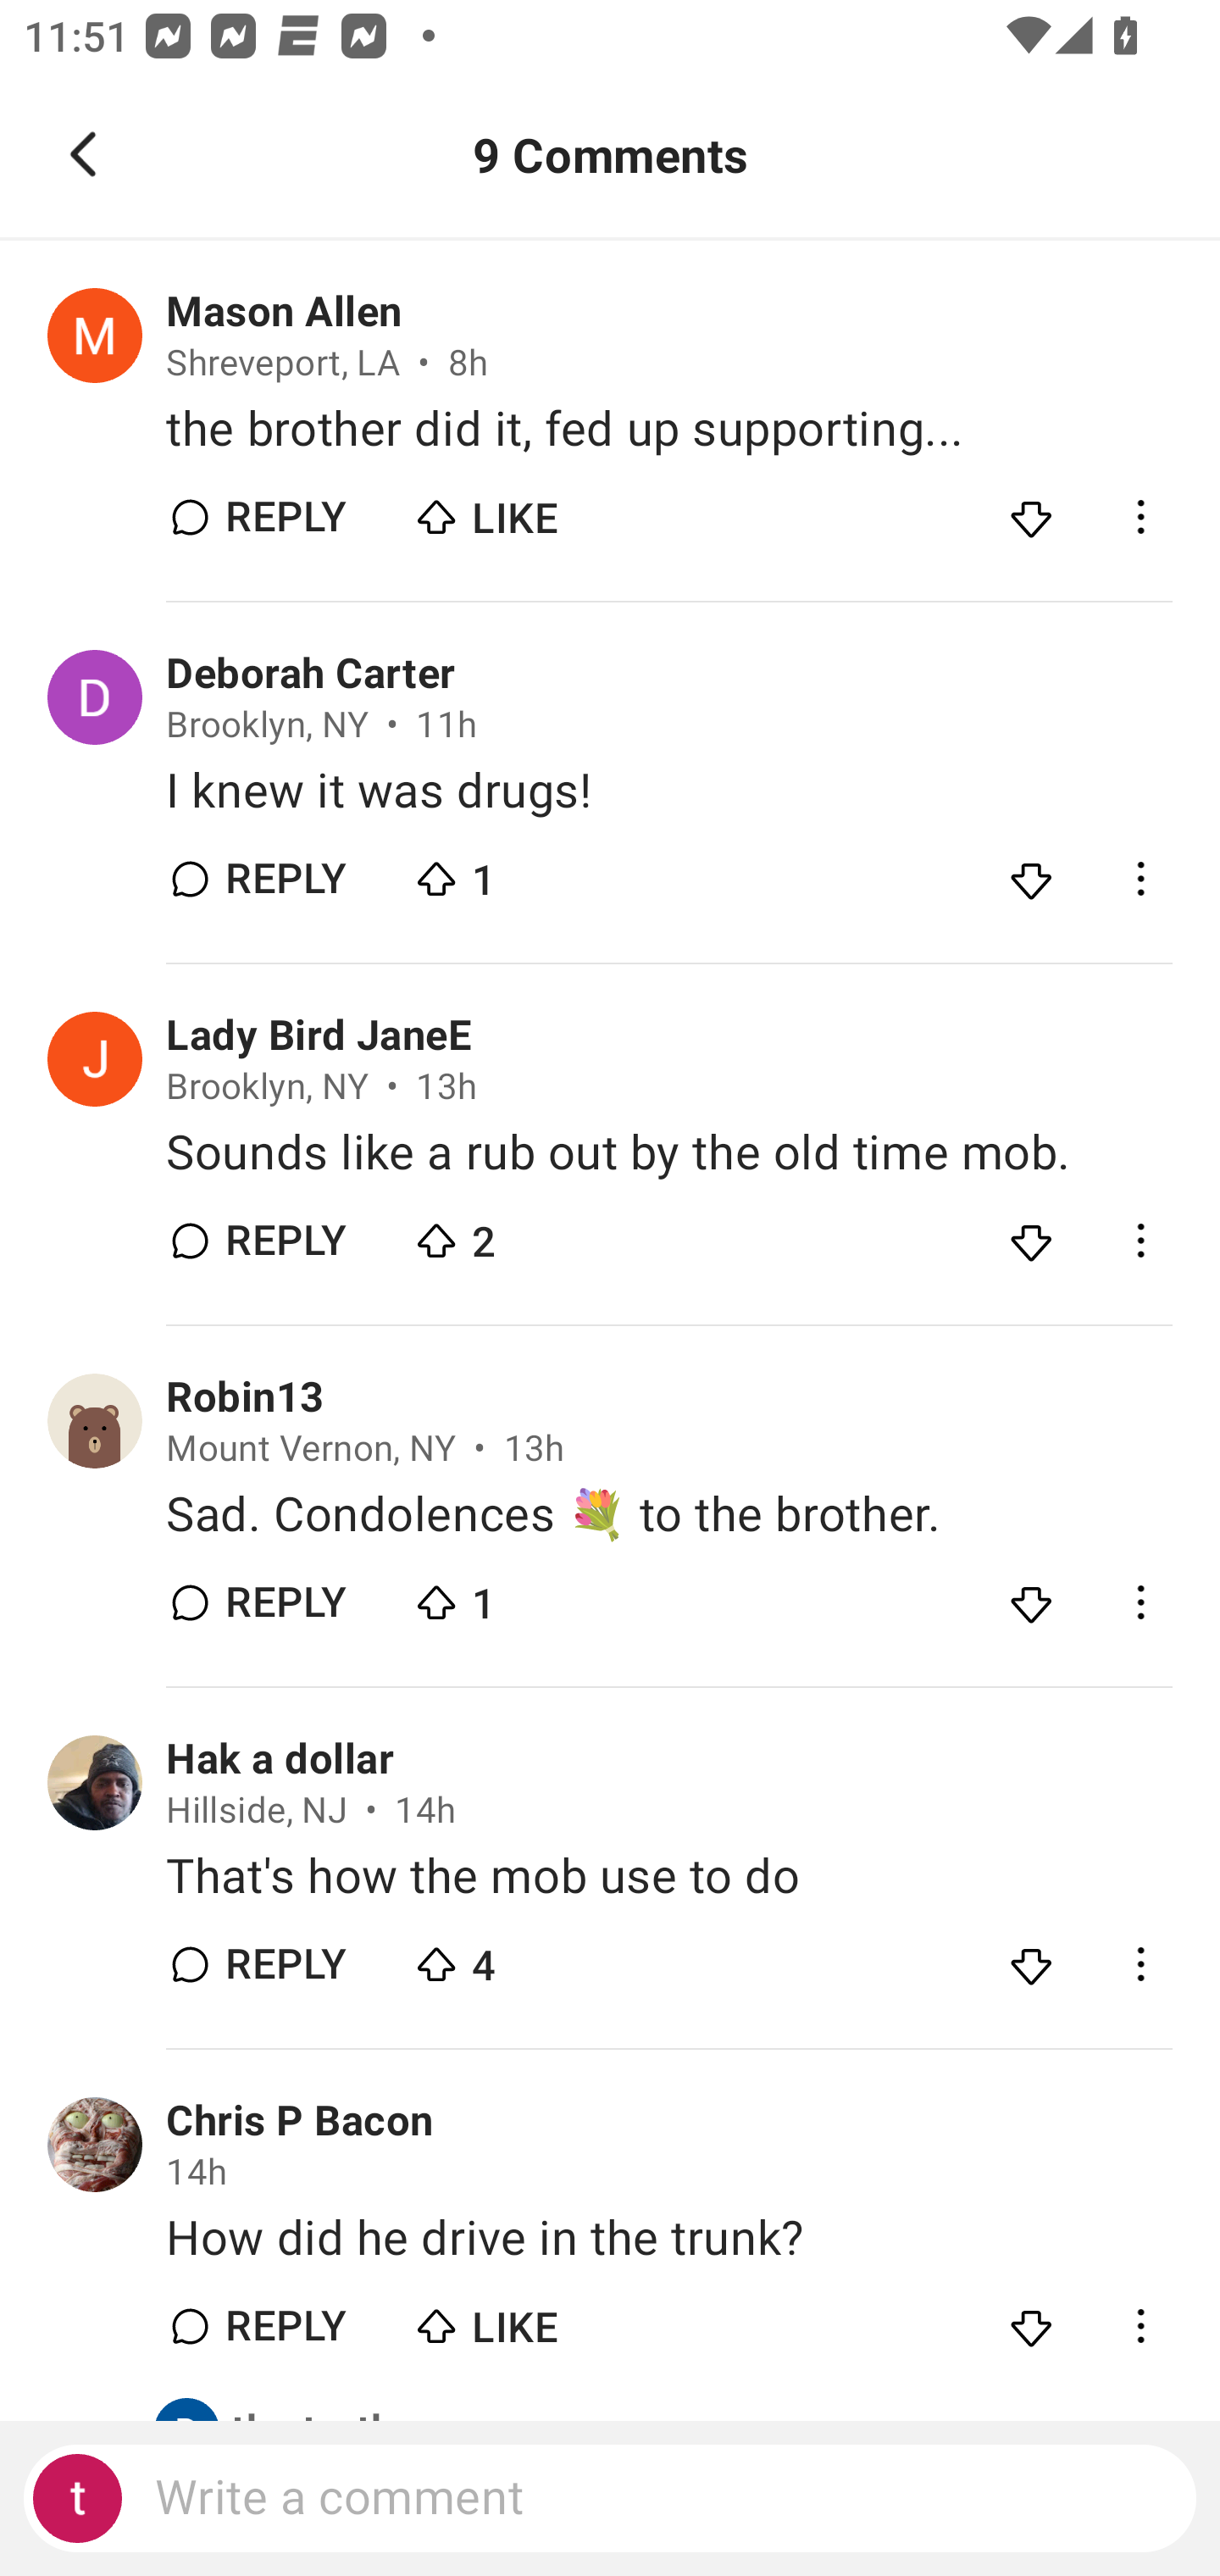  What do you see at coordinates (610, 2498) in the screenshot?
I see `Write a comment` at bounding box center [610, 2498].